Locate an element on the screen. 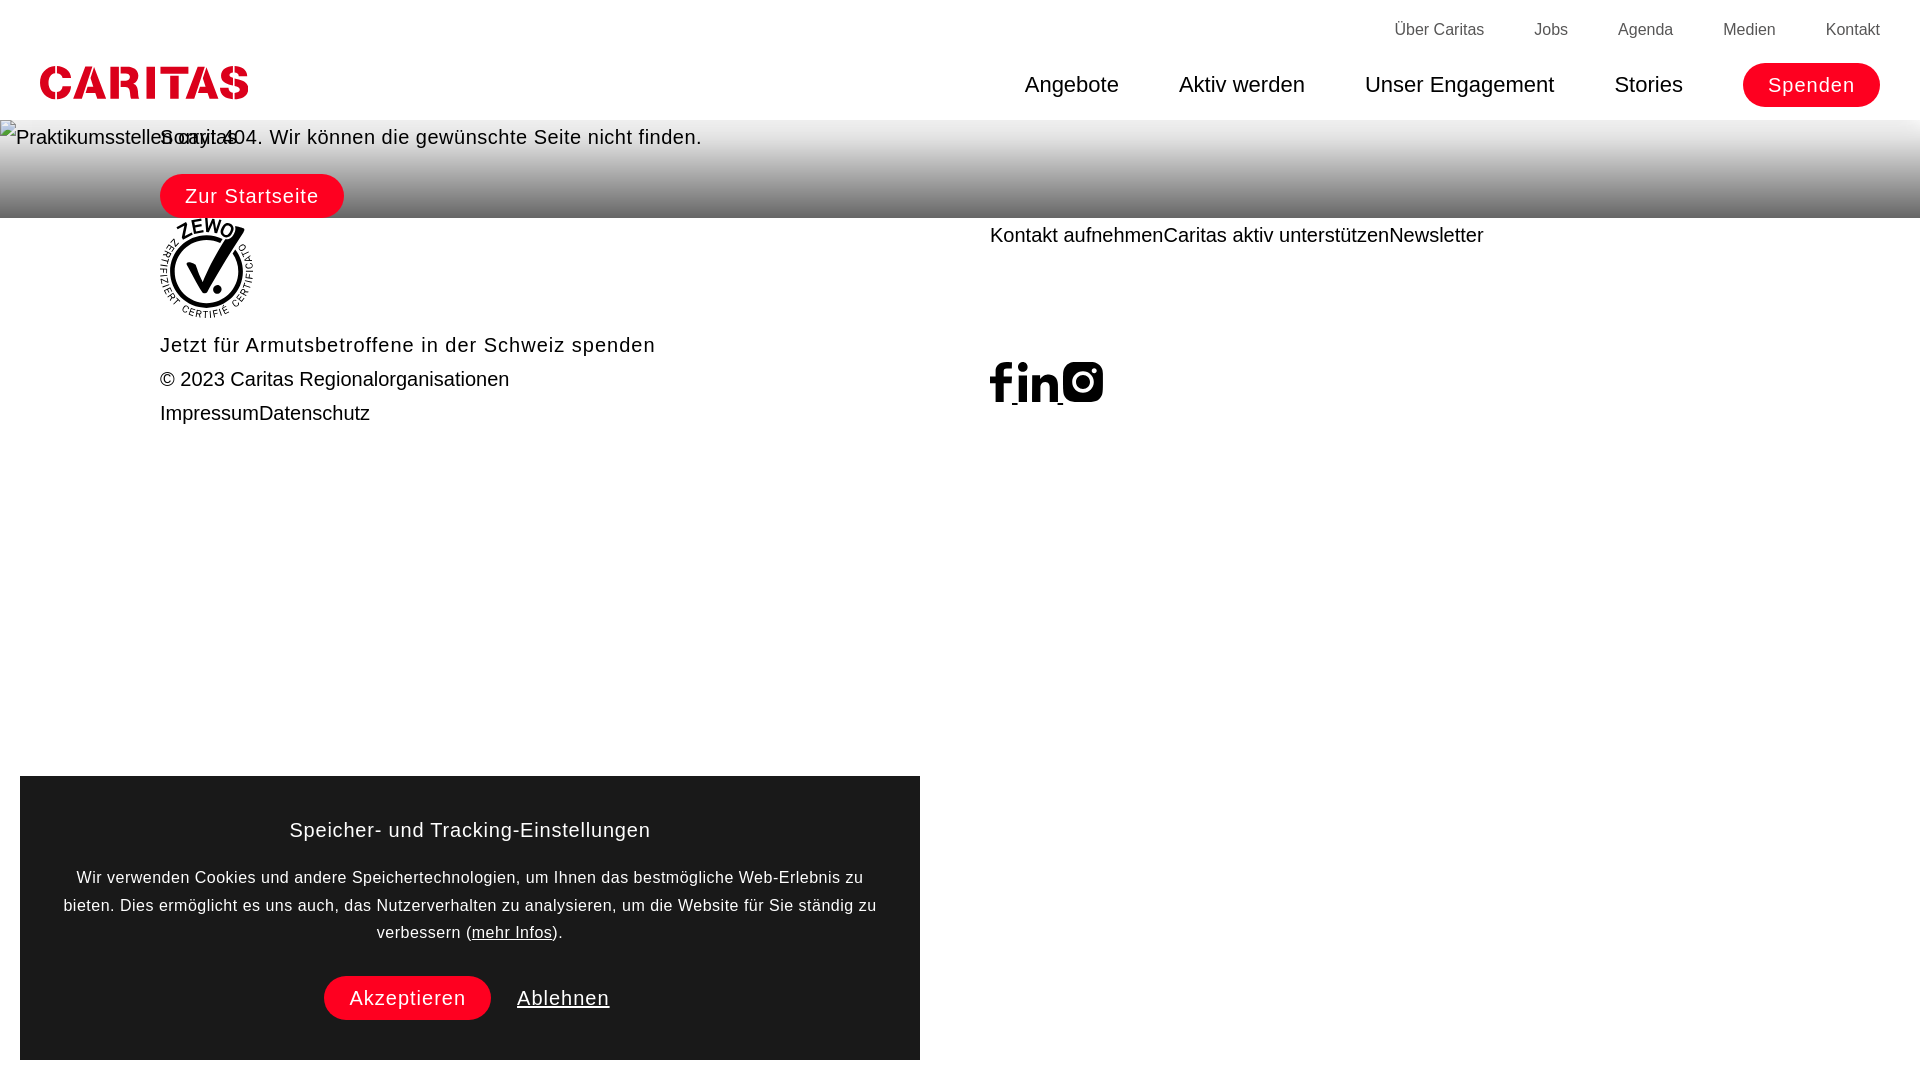 The image size is (1920, 1080). Zewo is located at coordinates (207, 311).